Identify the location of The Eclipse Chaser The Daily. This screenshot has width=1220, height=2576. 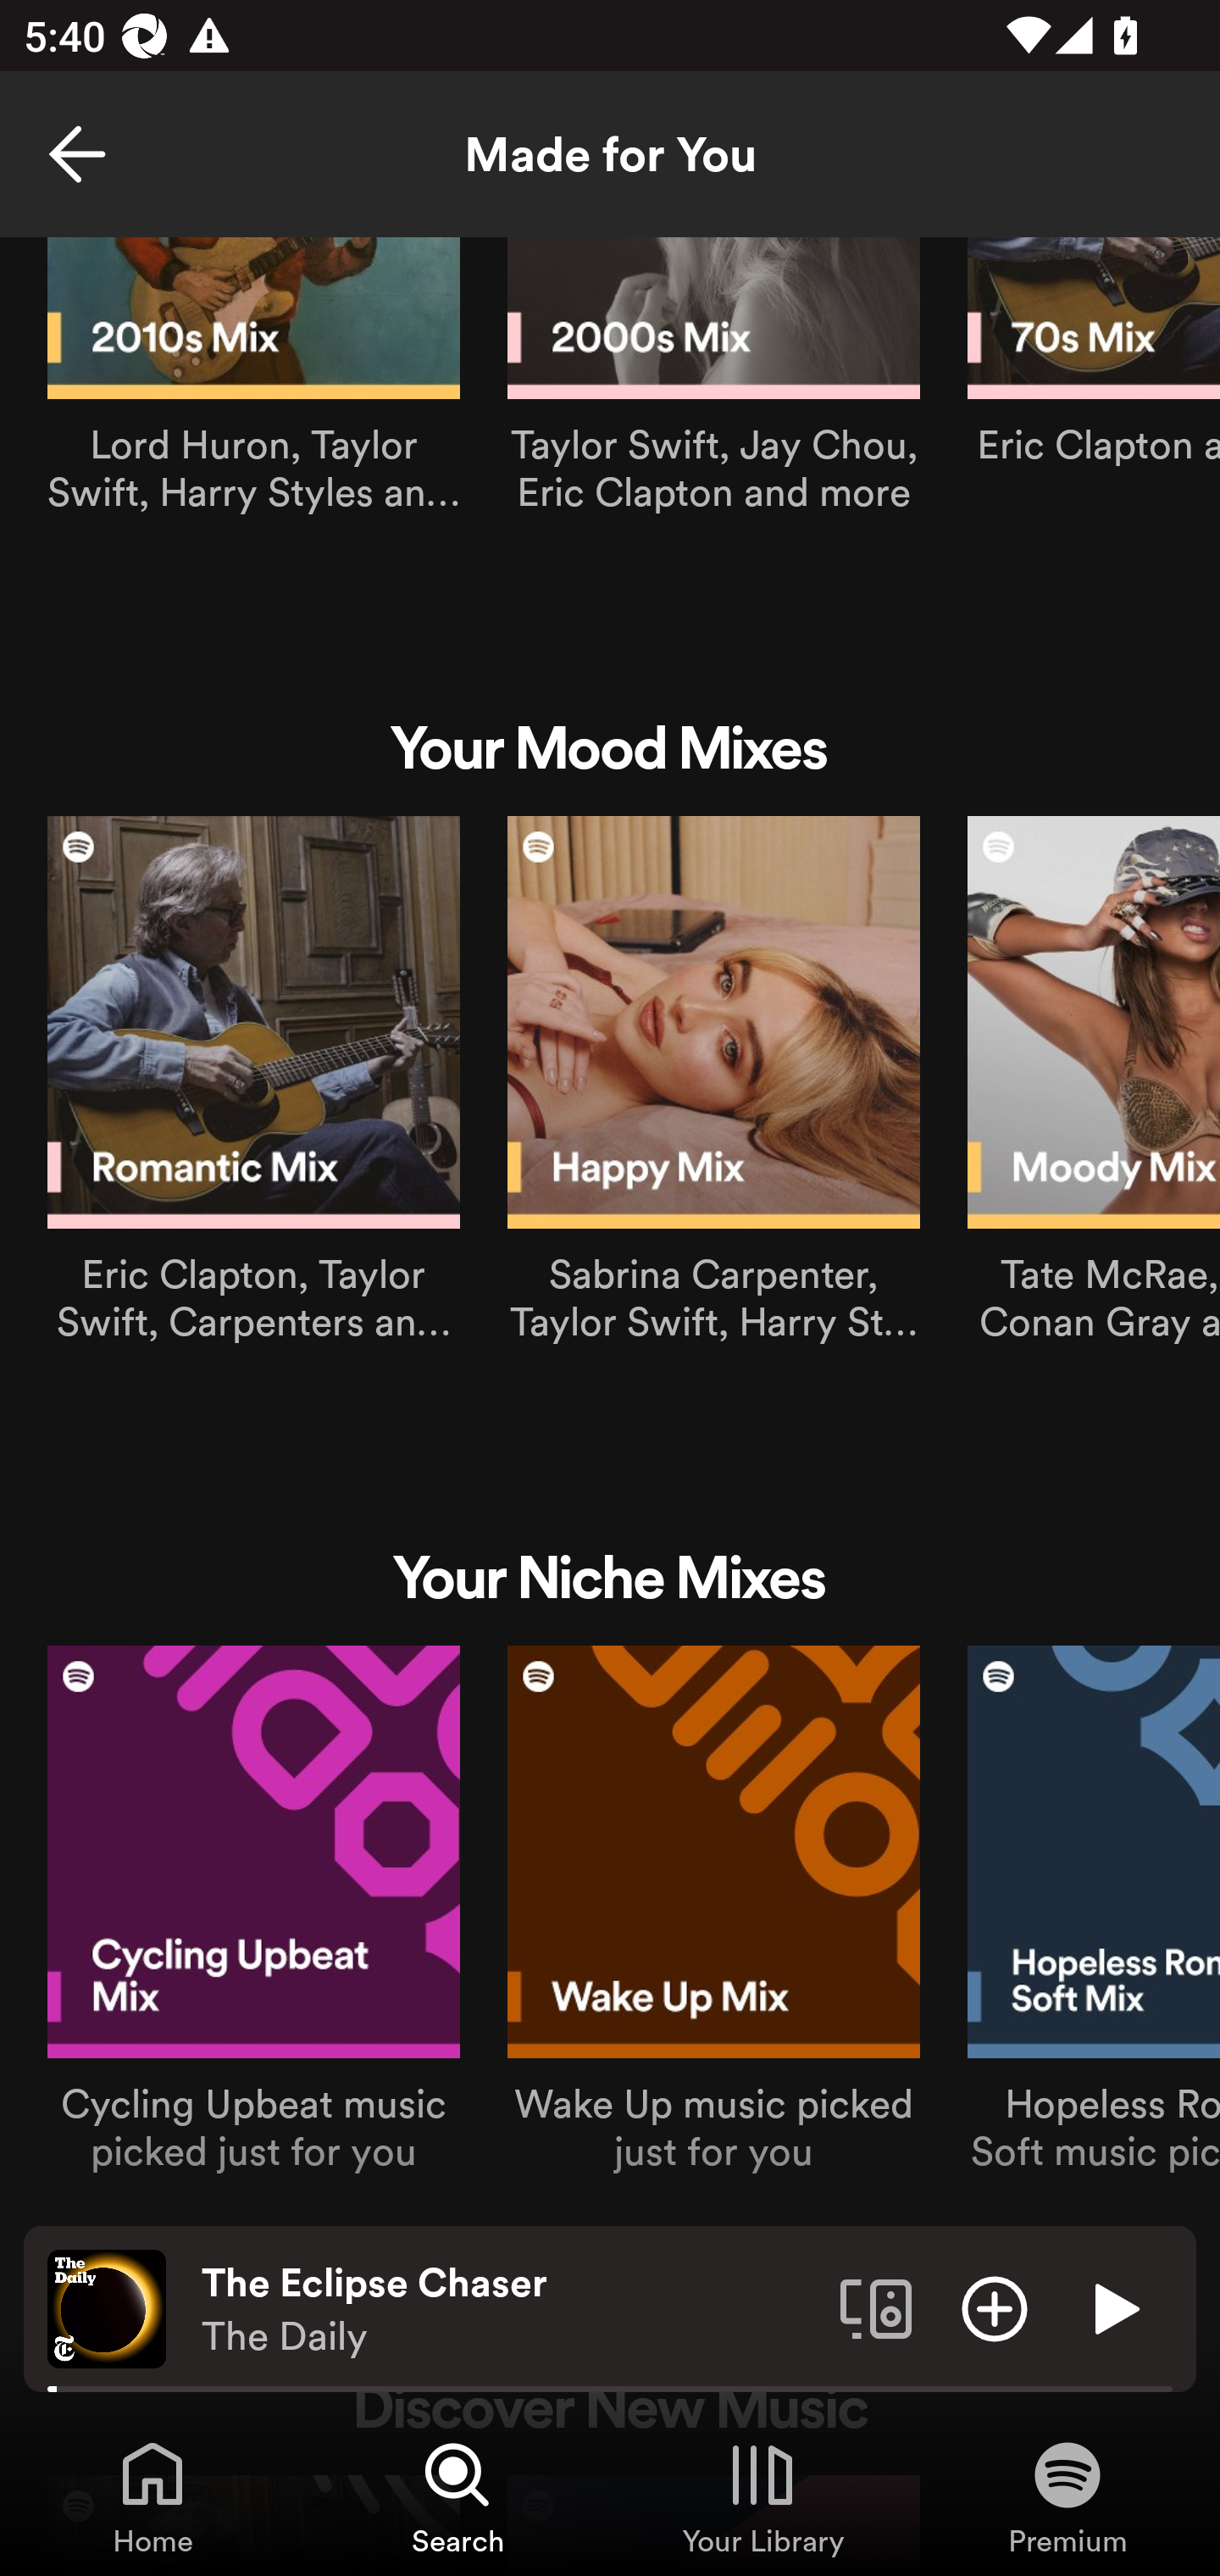
(508, 2309).